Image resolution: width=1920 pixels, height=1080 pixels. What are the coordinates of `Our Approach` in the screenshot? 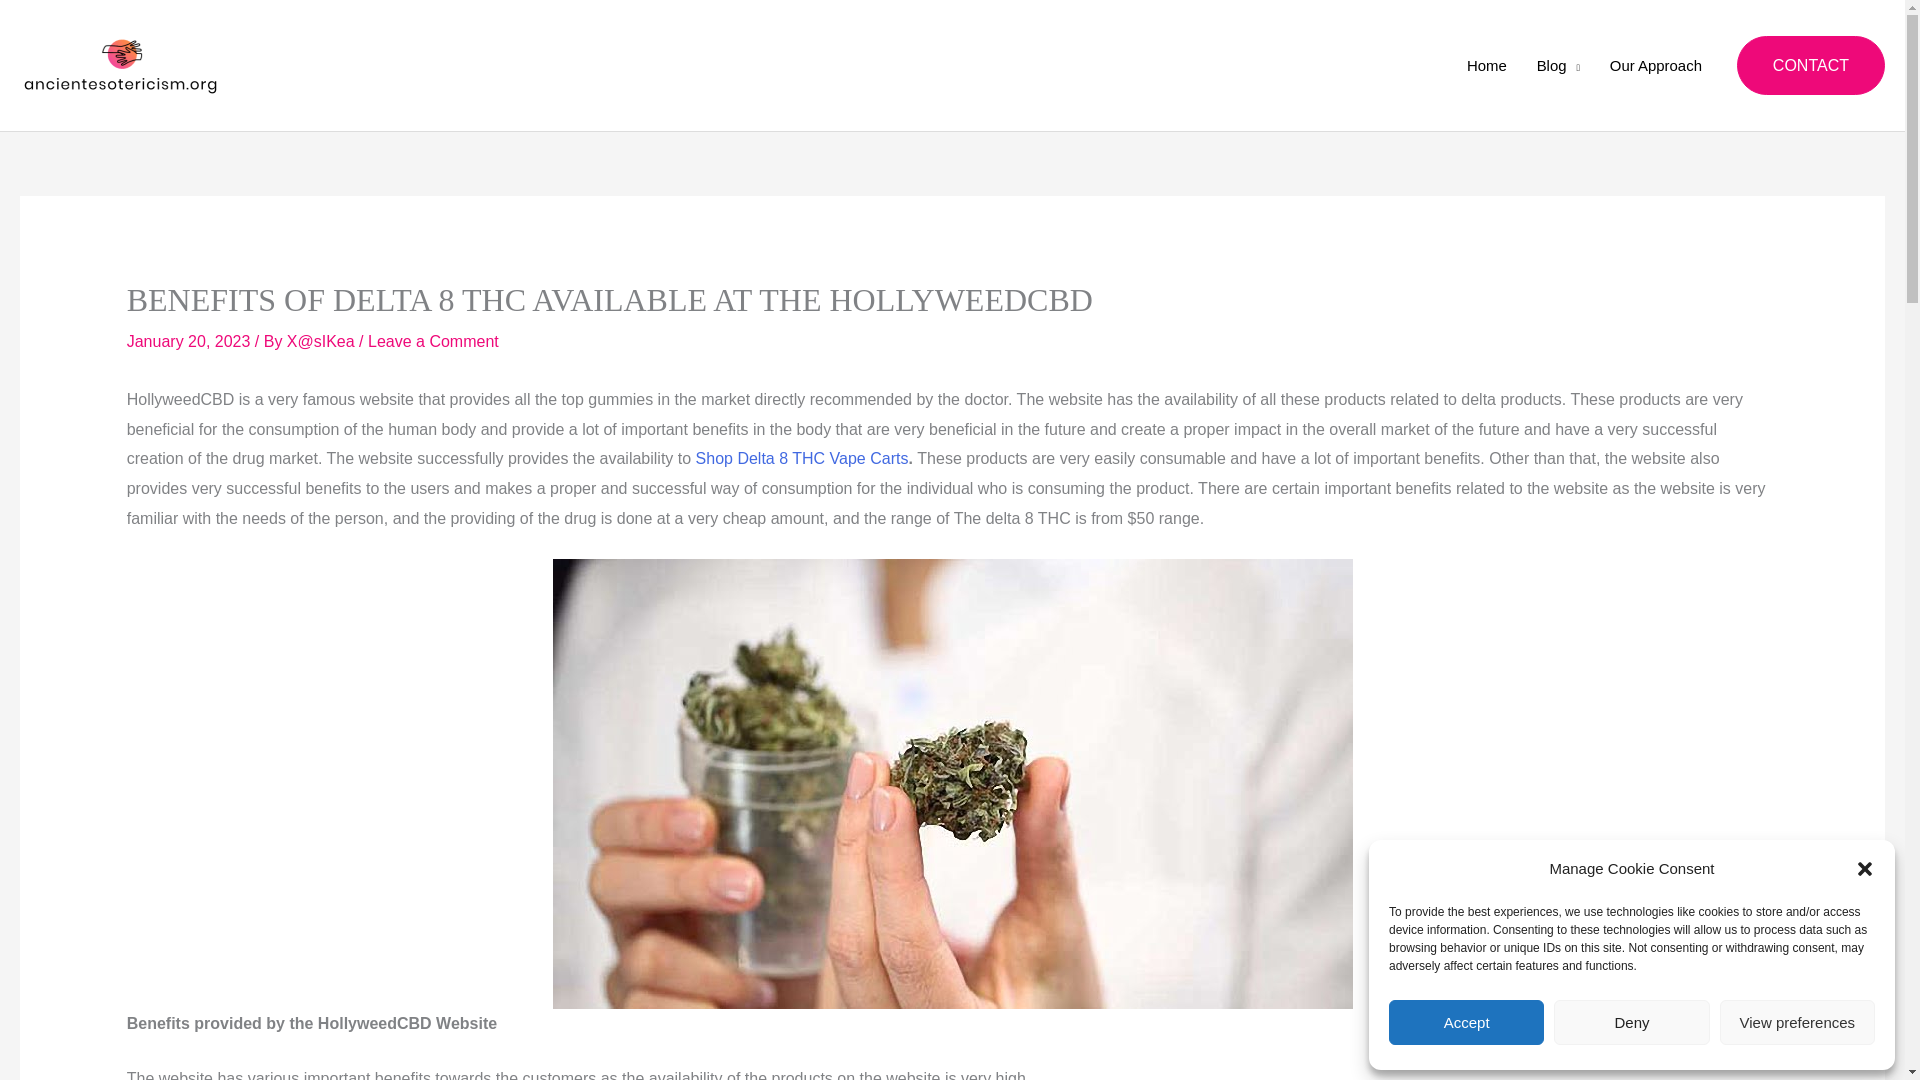 It's located at (1656, 65).